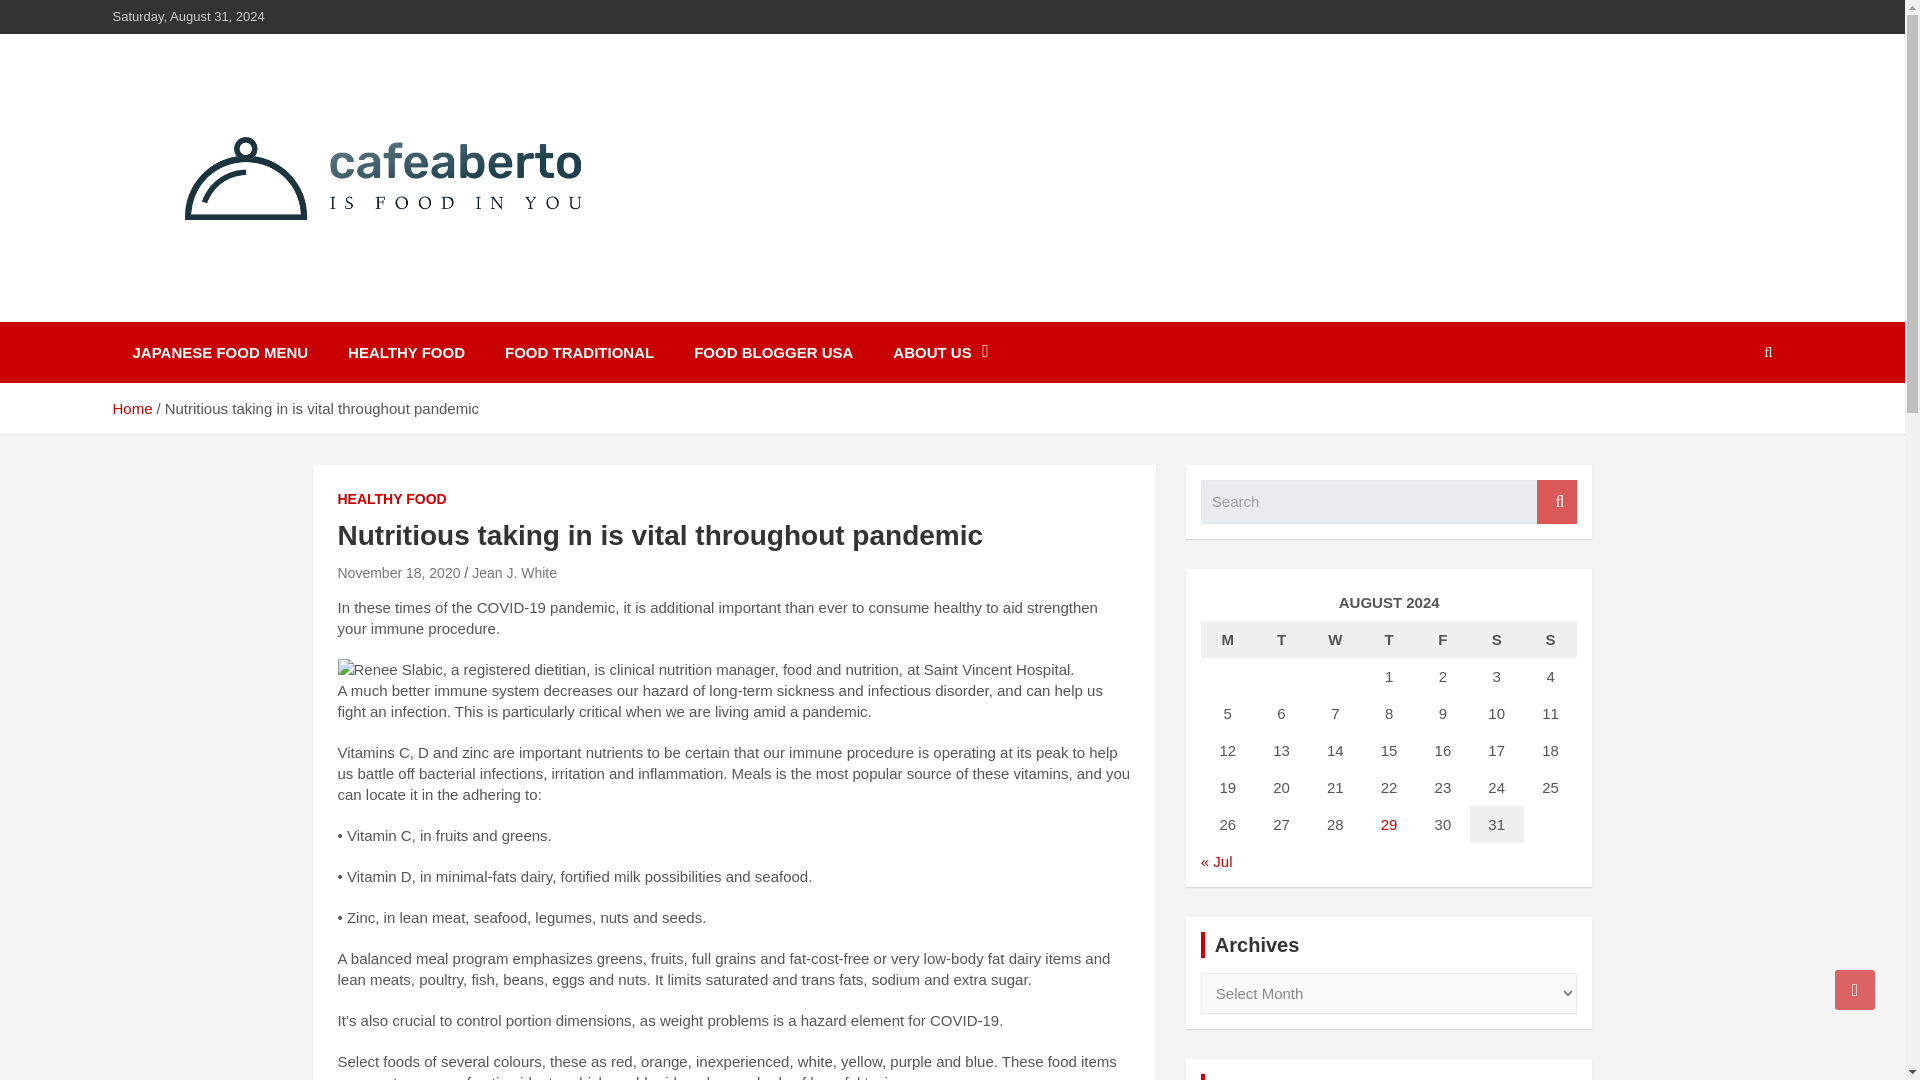 The height and width of the screenshot is (1080, 1920). I want to click on FOOD BLOGGER USA, so click(773, 352).